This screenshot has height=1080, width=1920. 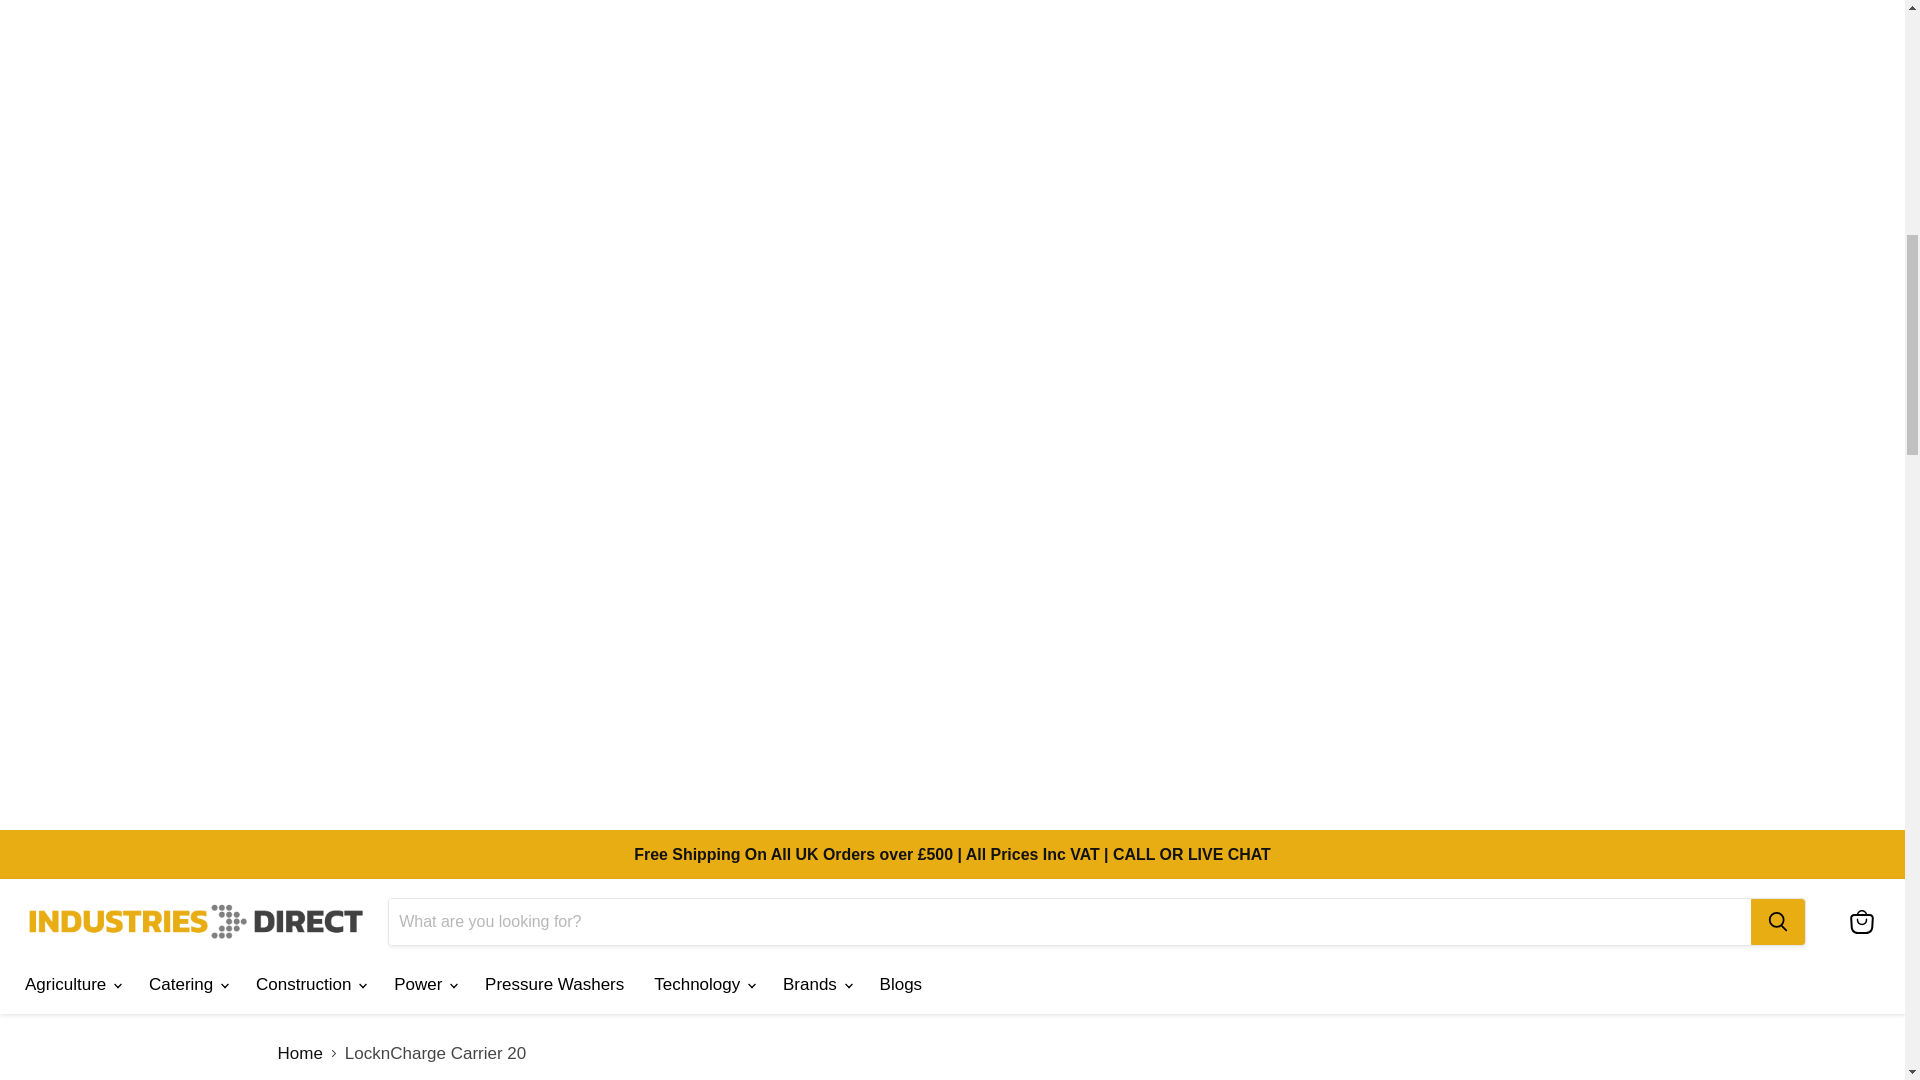 I want to click on View cart, so click(x=1861, y=921).